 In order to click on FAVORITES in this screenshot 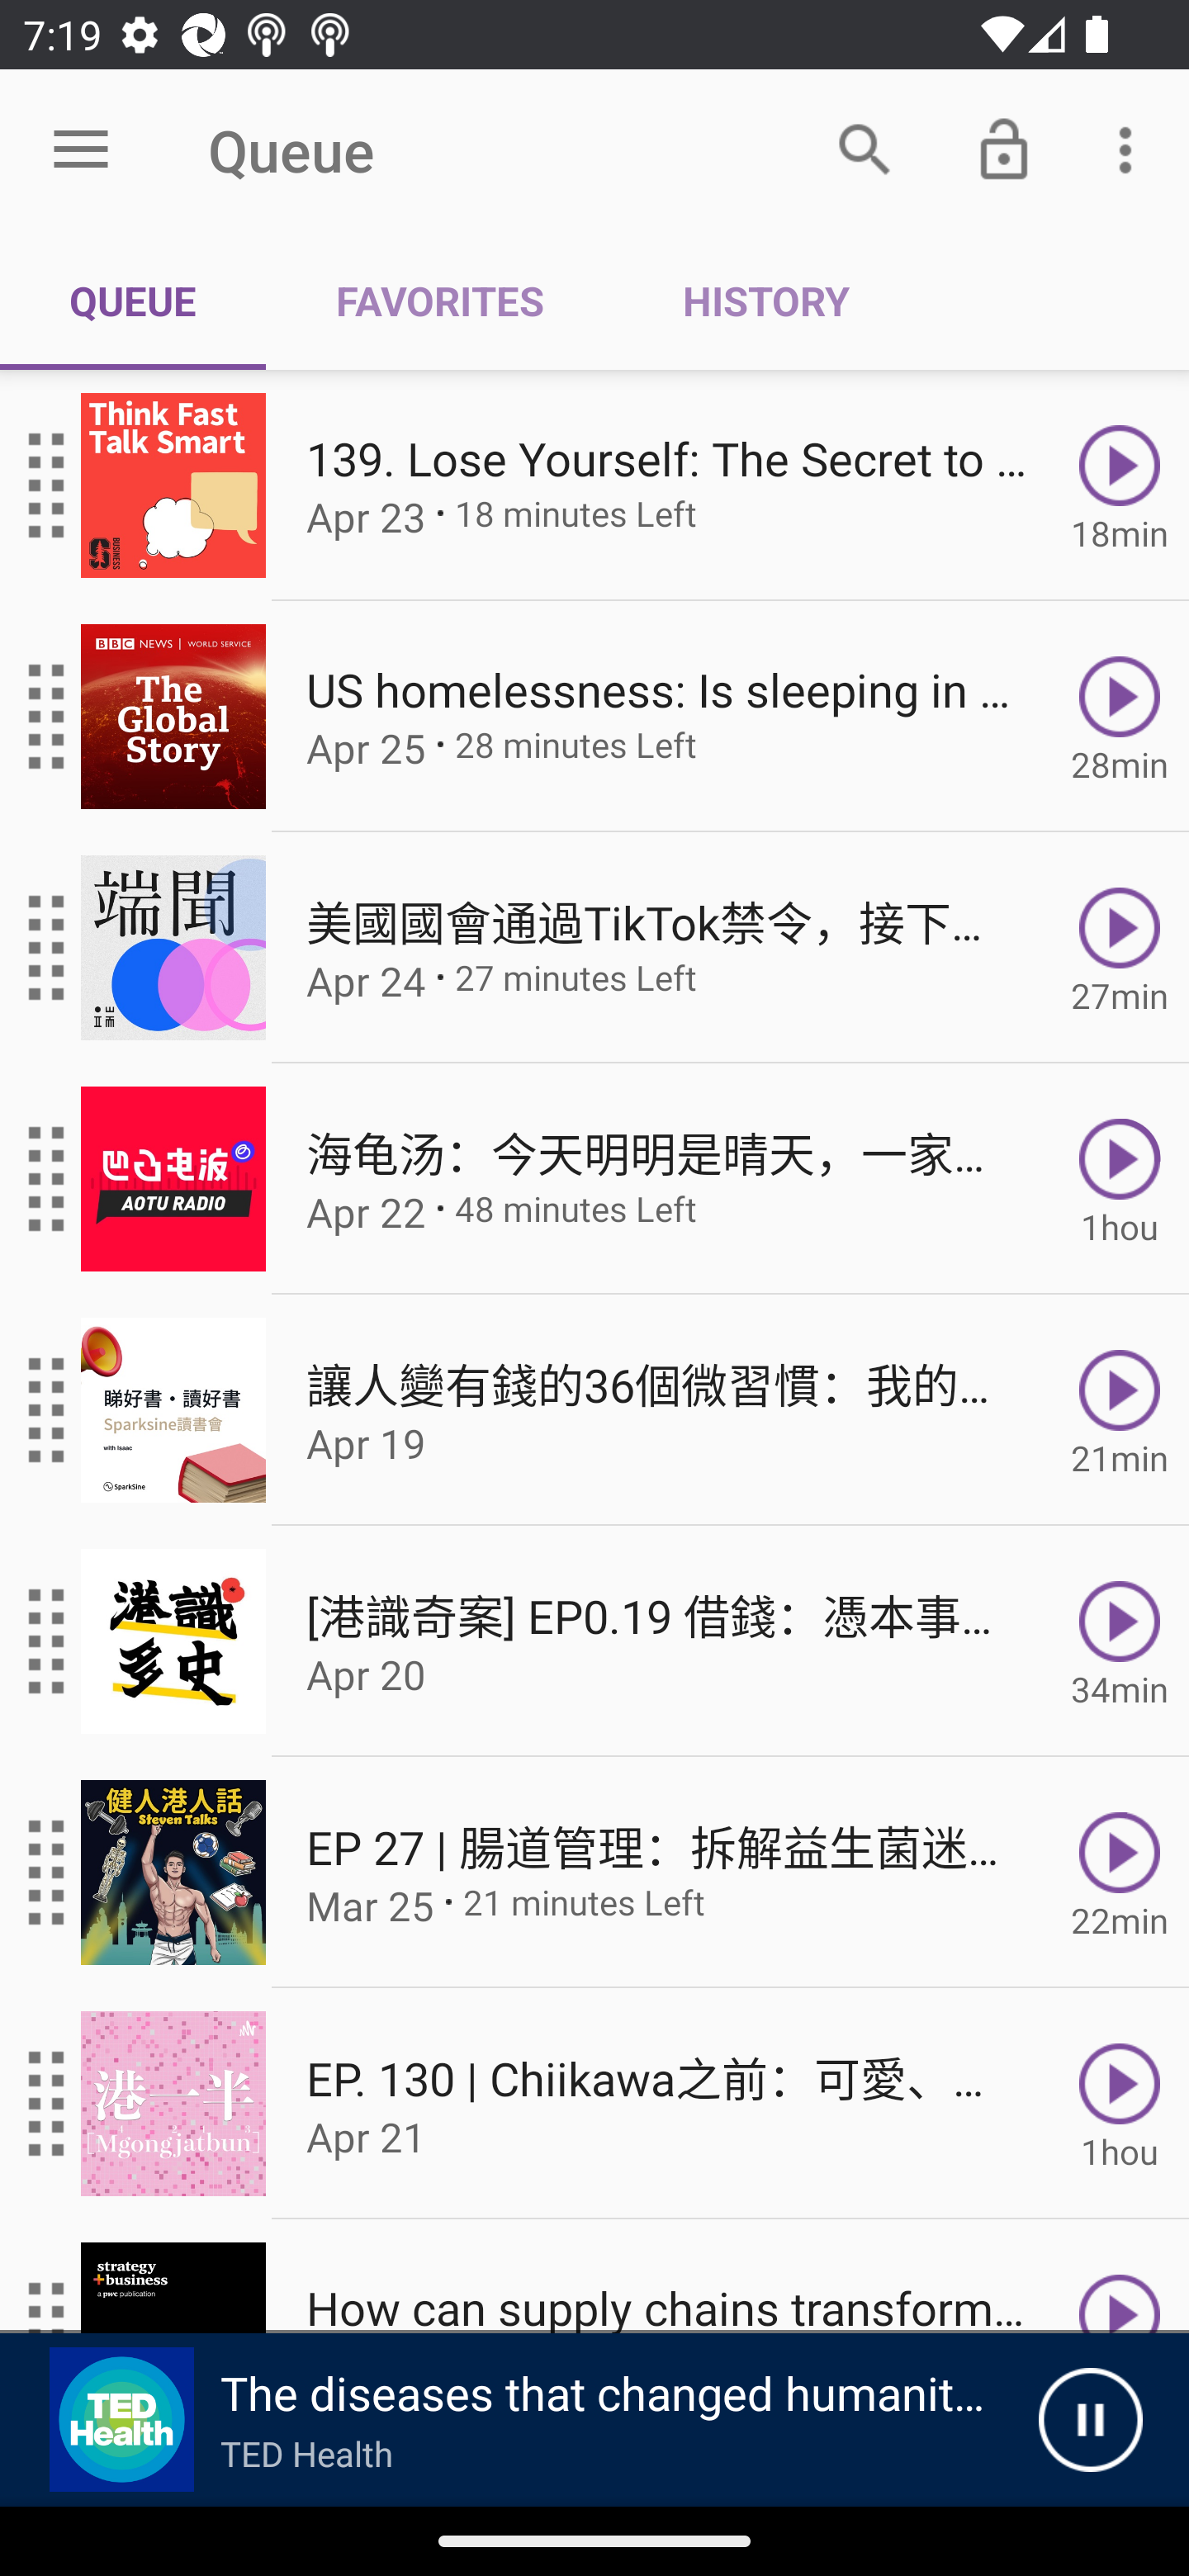, I will do `click(439, 301)`.